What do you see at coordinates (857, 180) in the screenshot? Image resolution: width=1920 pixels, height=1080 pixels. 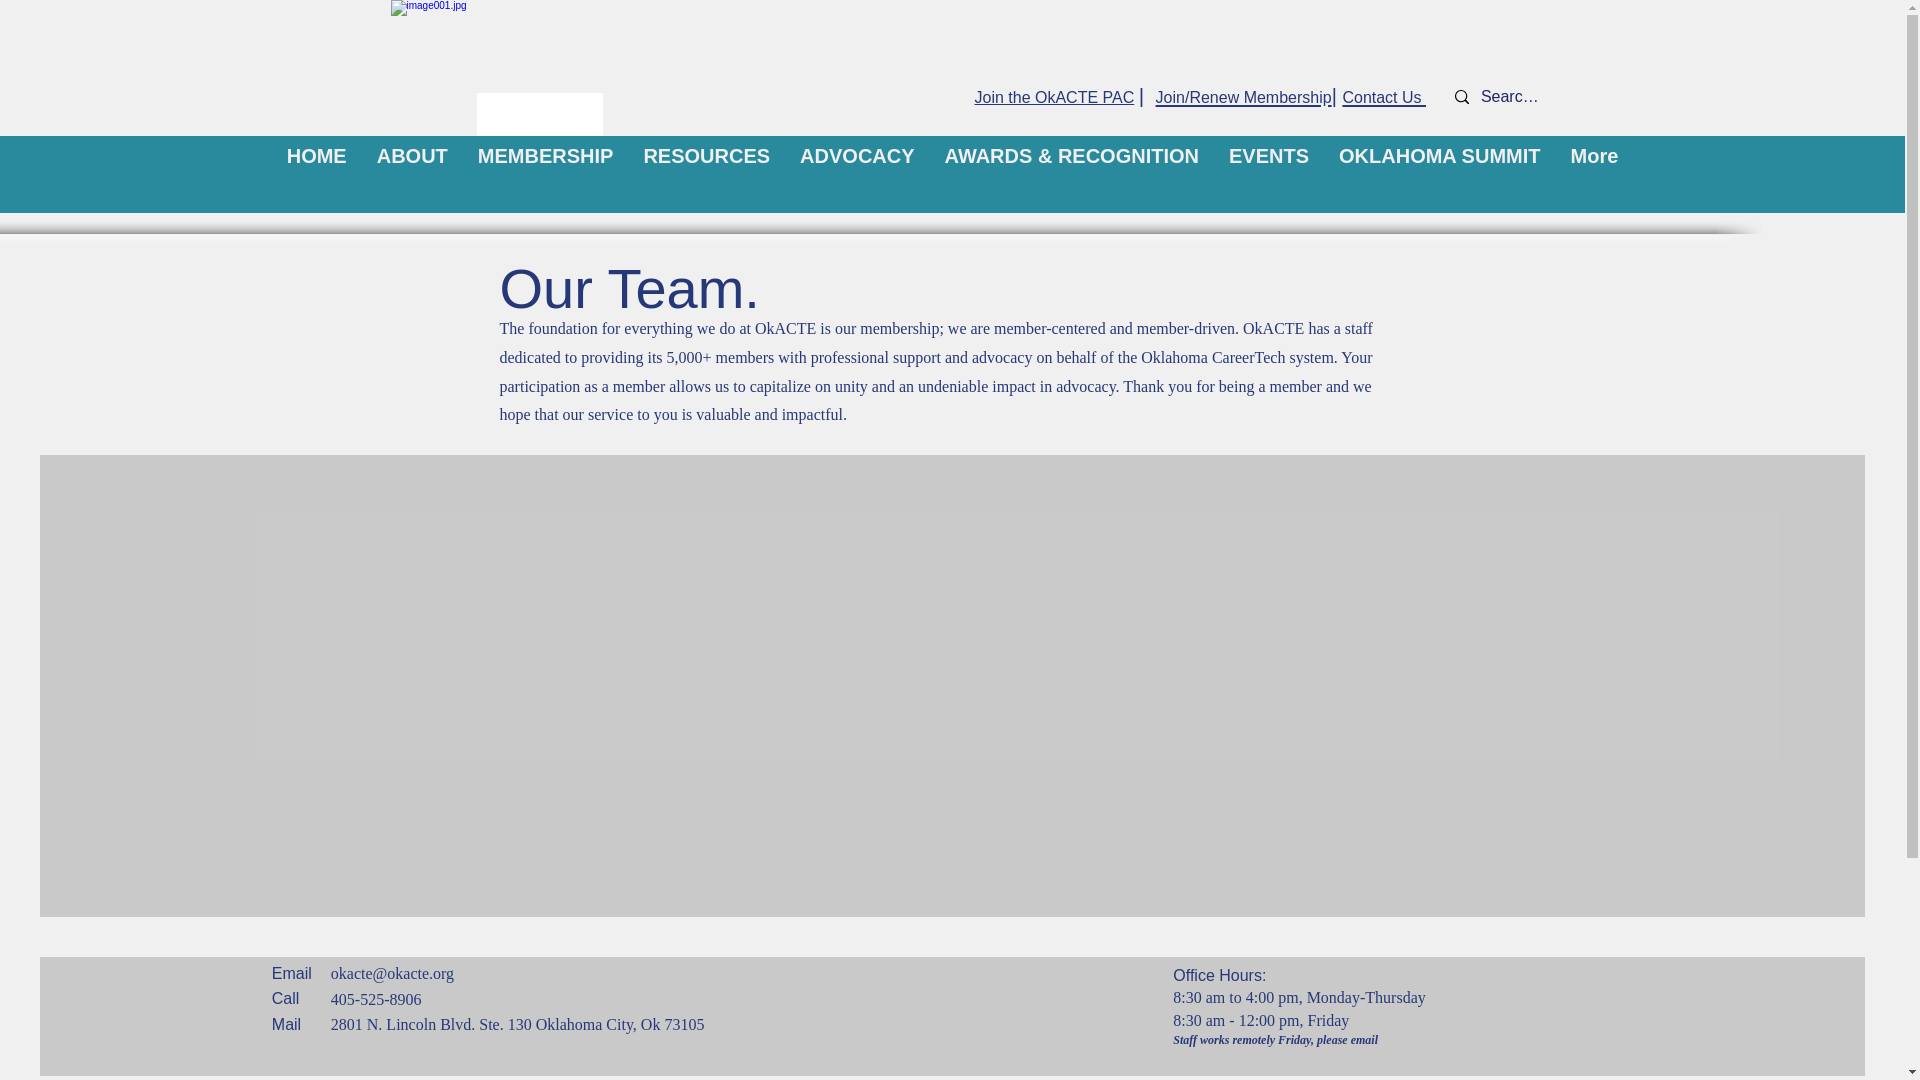 I see `ADVOCACY` at bounding box center [857, 180].